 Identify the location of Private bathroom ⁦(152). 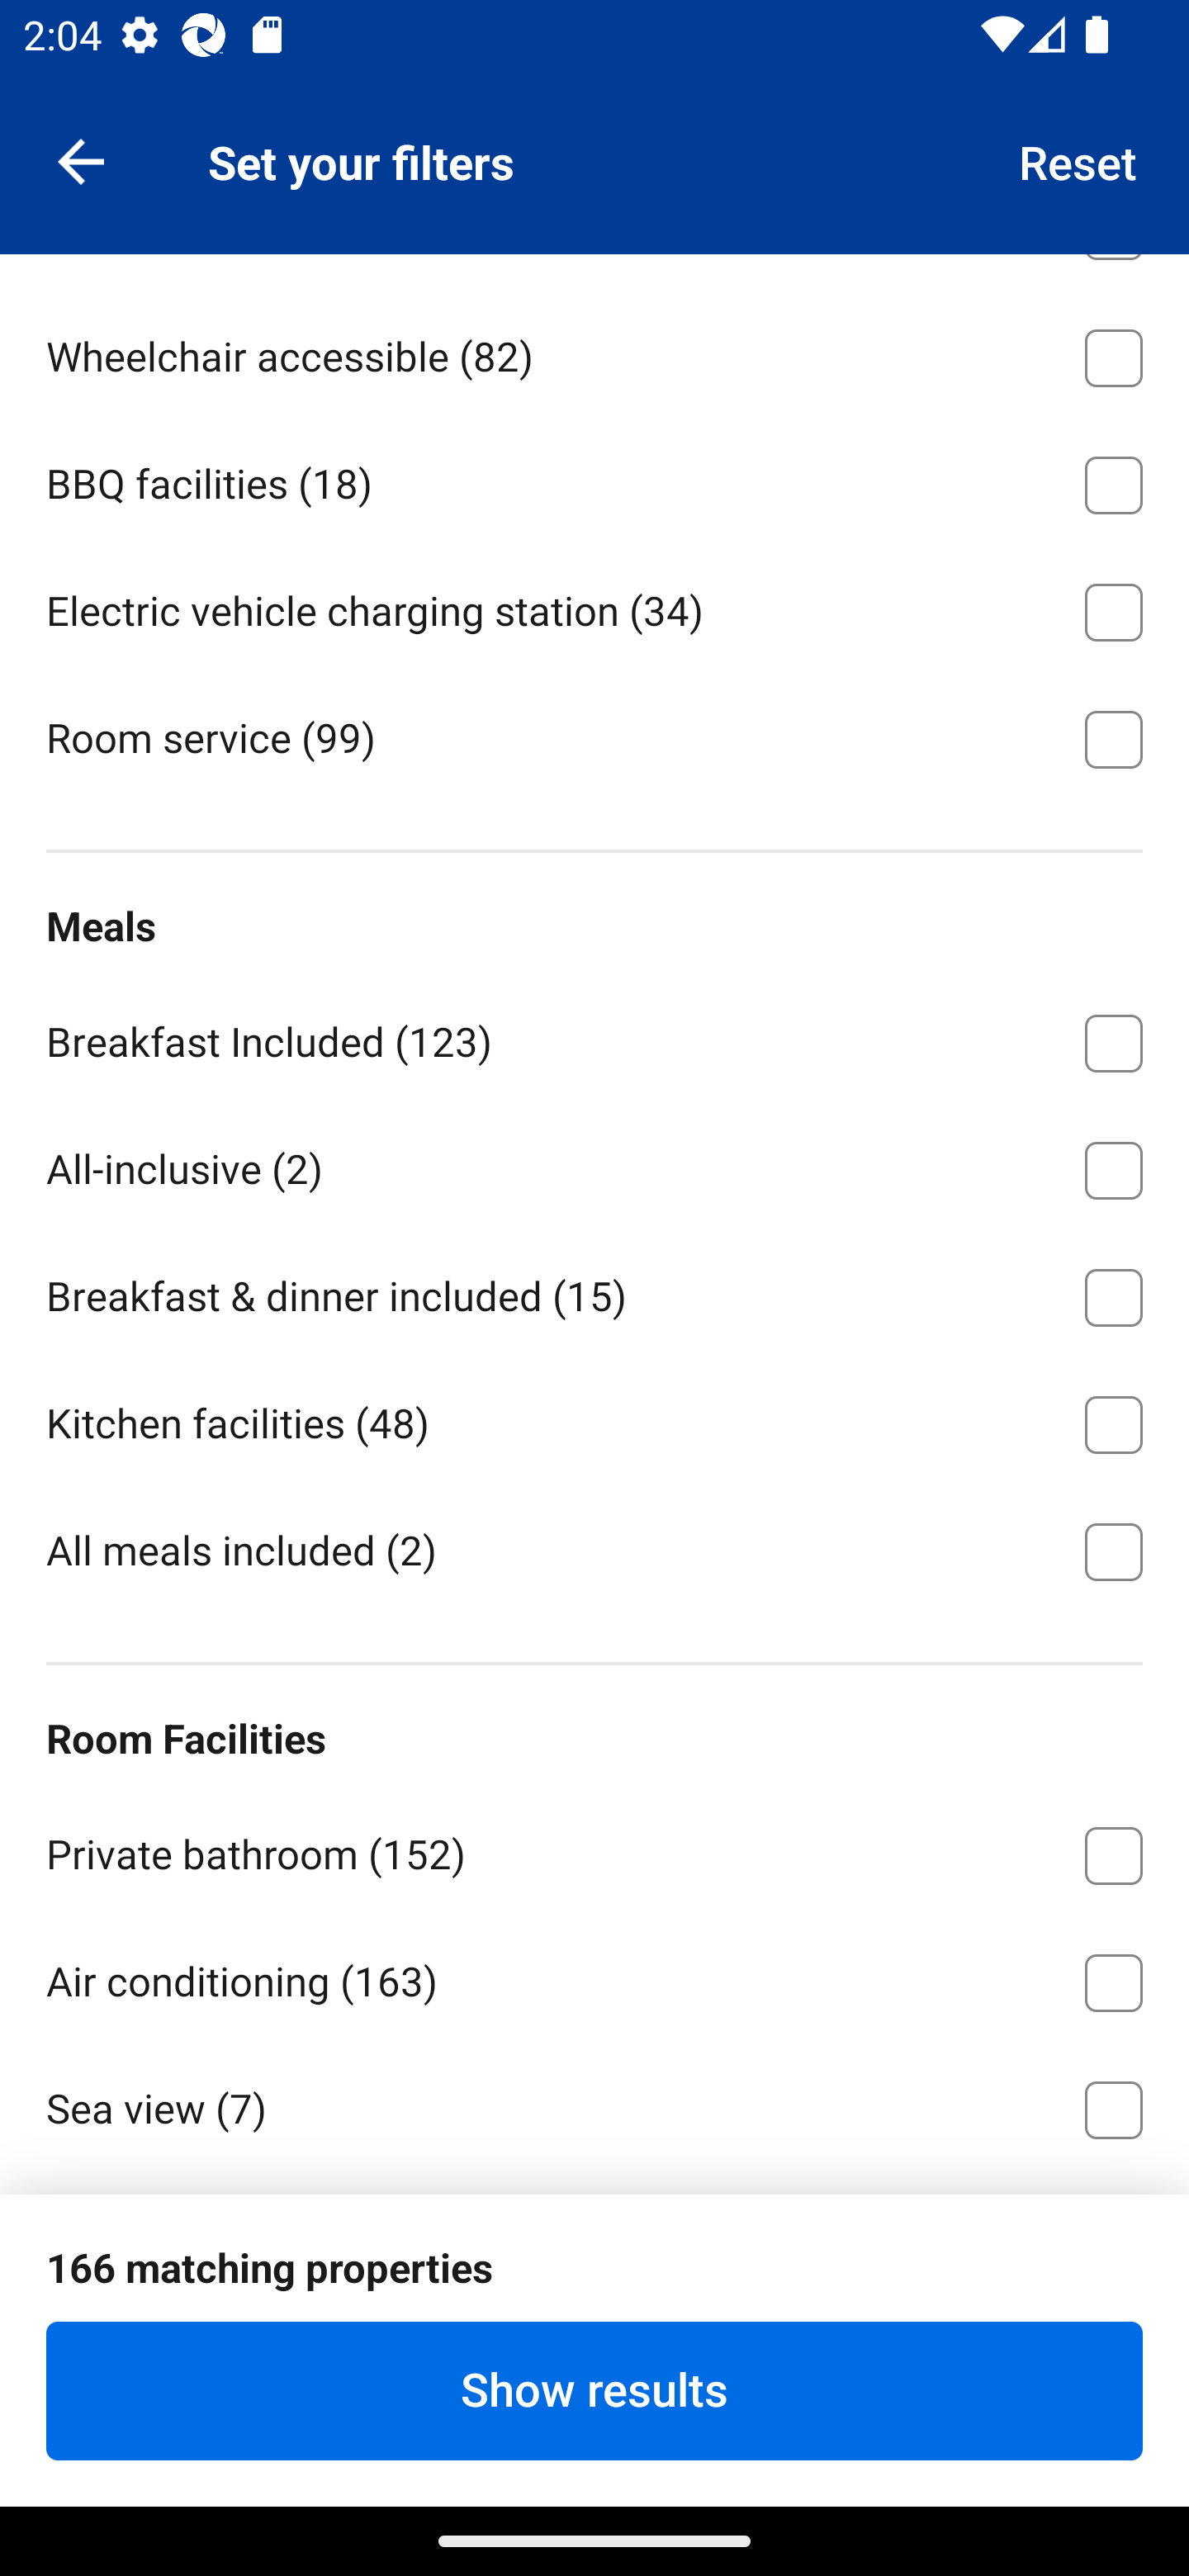
(594, 1851).